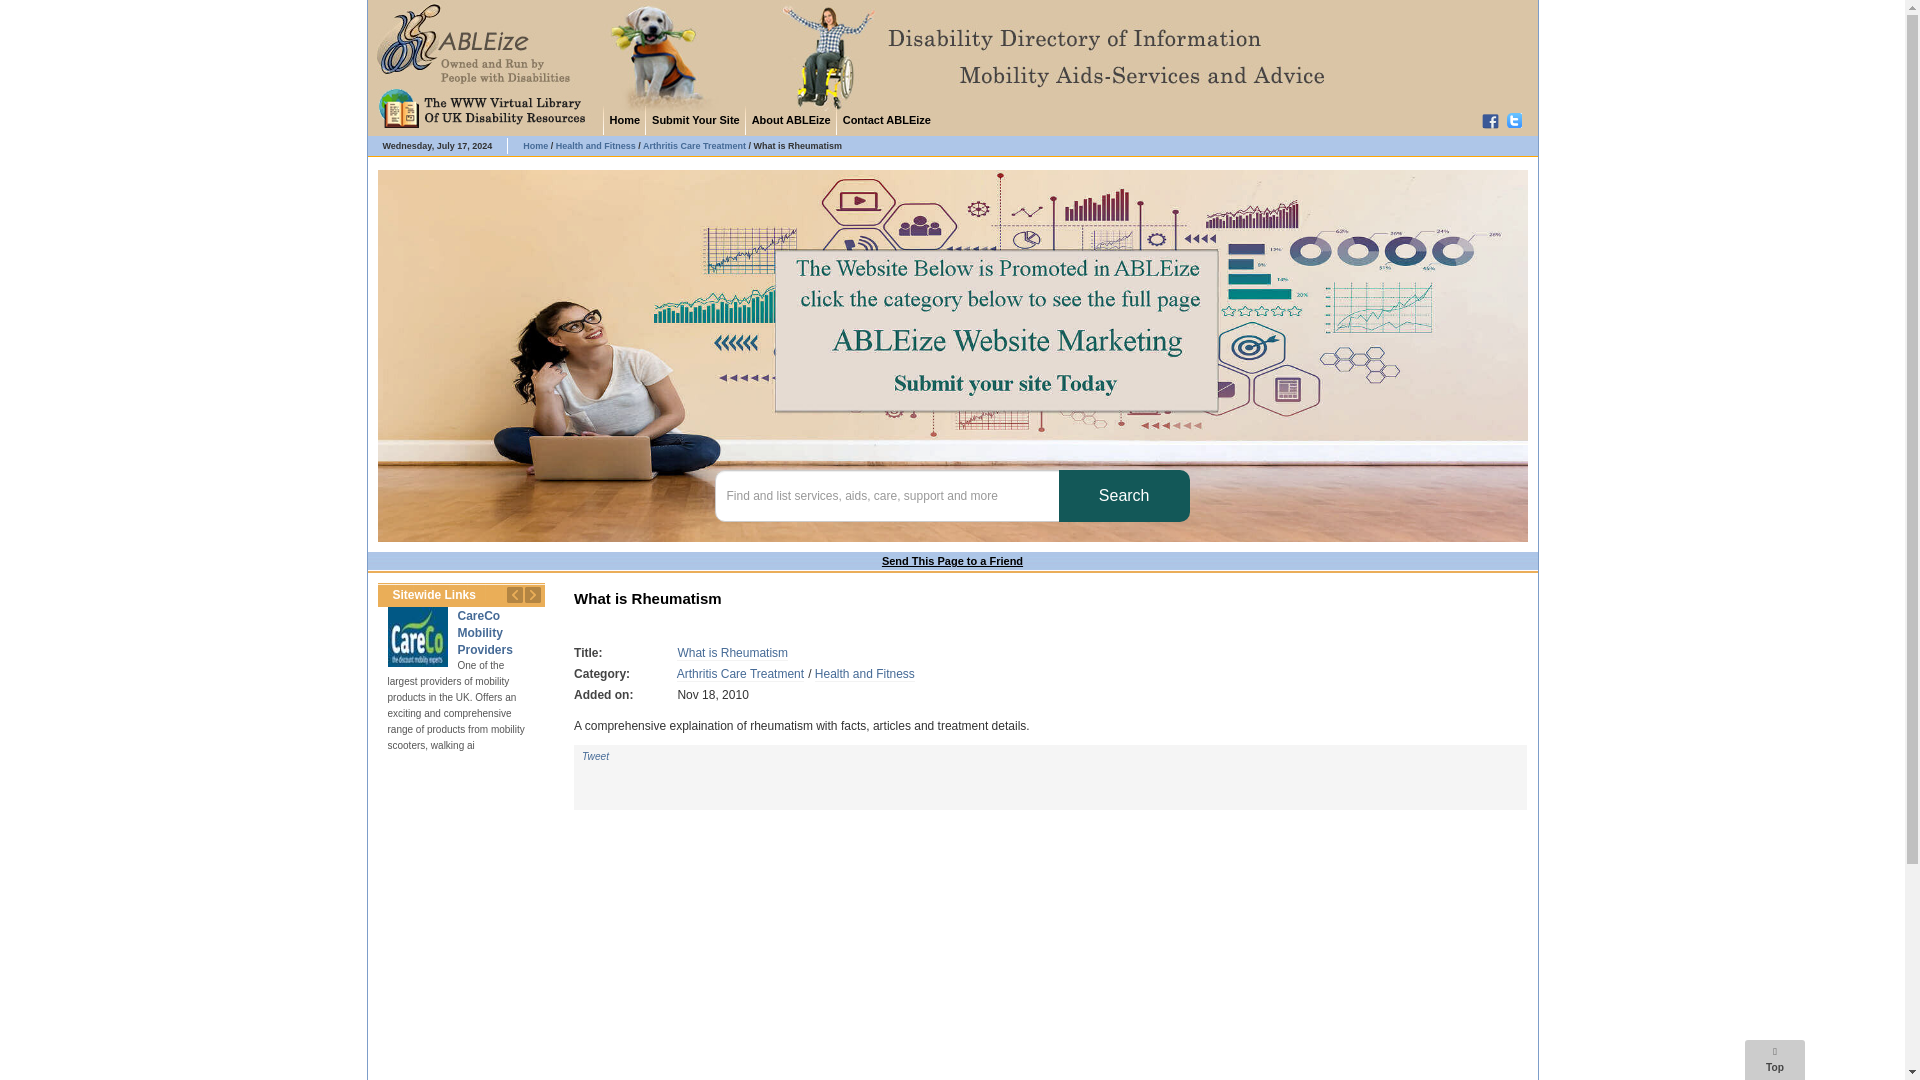 The height and width of the screenshot is (1080, 1920). I want to click on Health and Fitness, so click(596, 146).